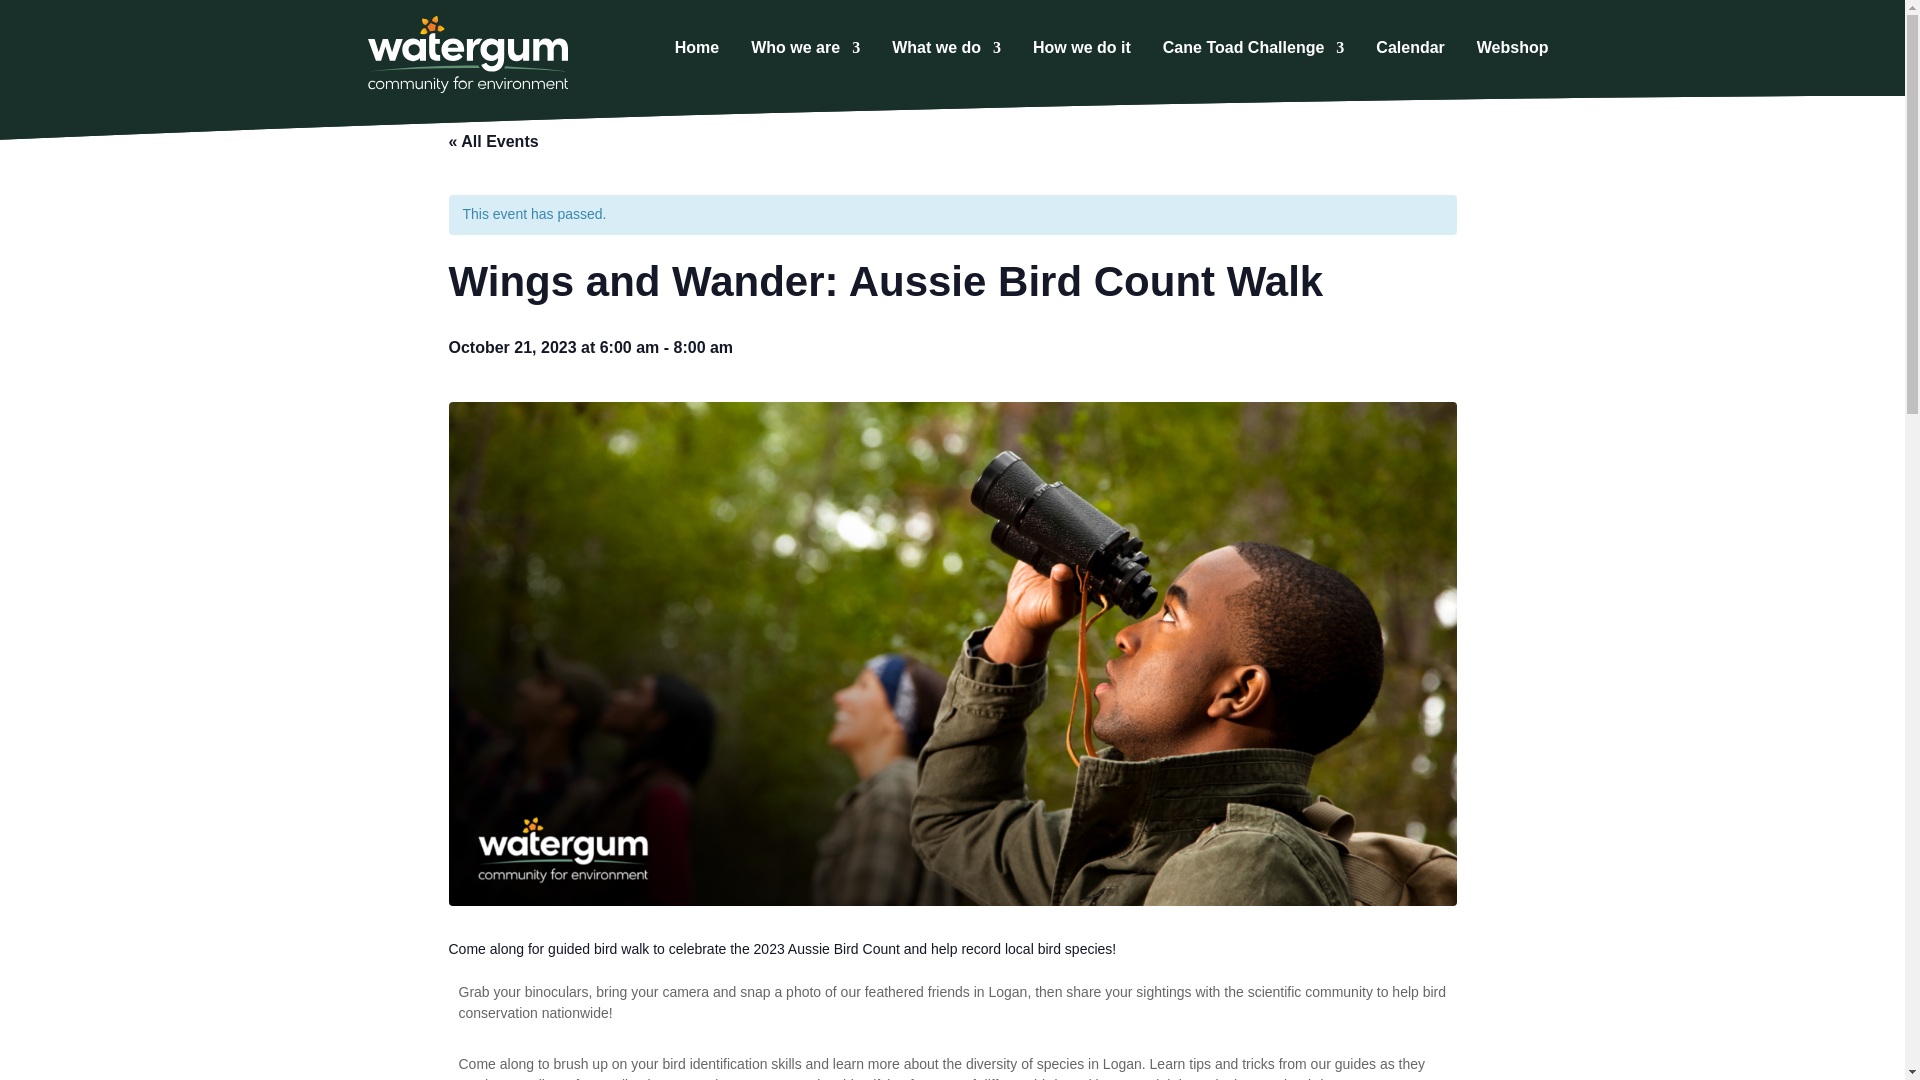  Describe the element at coordinates (946, 52) in the screenshot. I see `What we do` at that location.